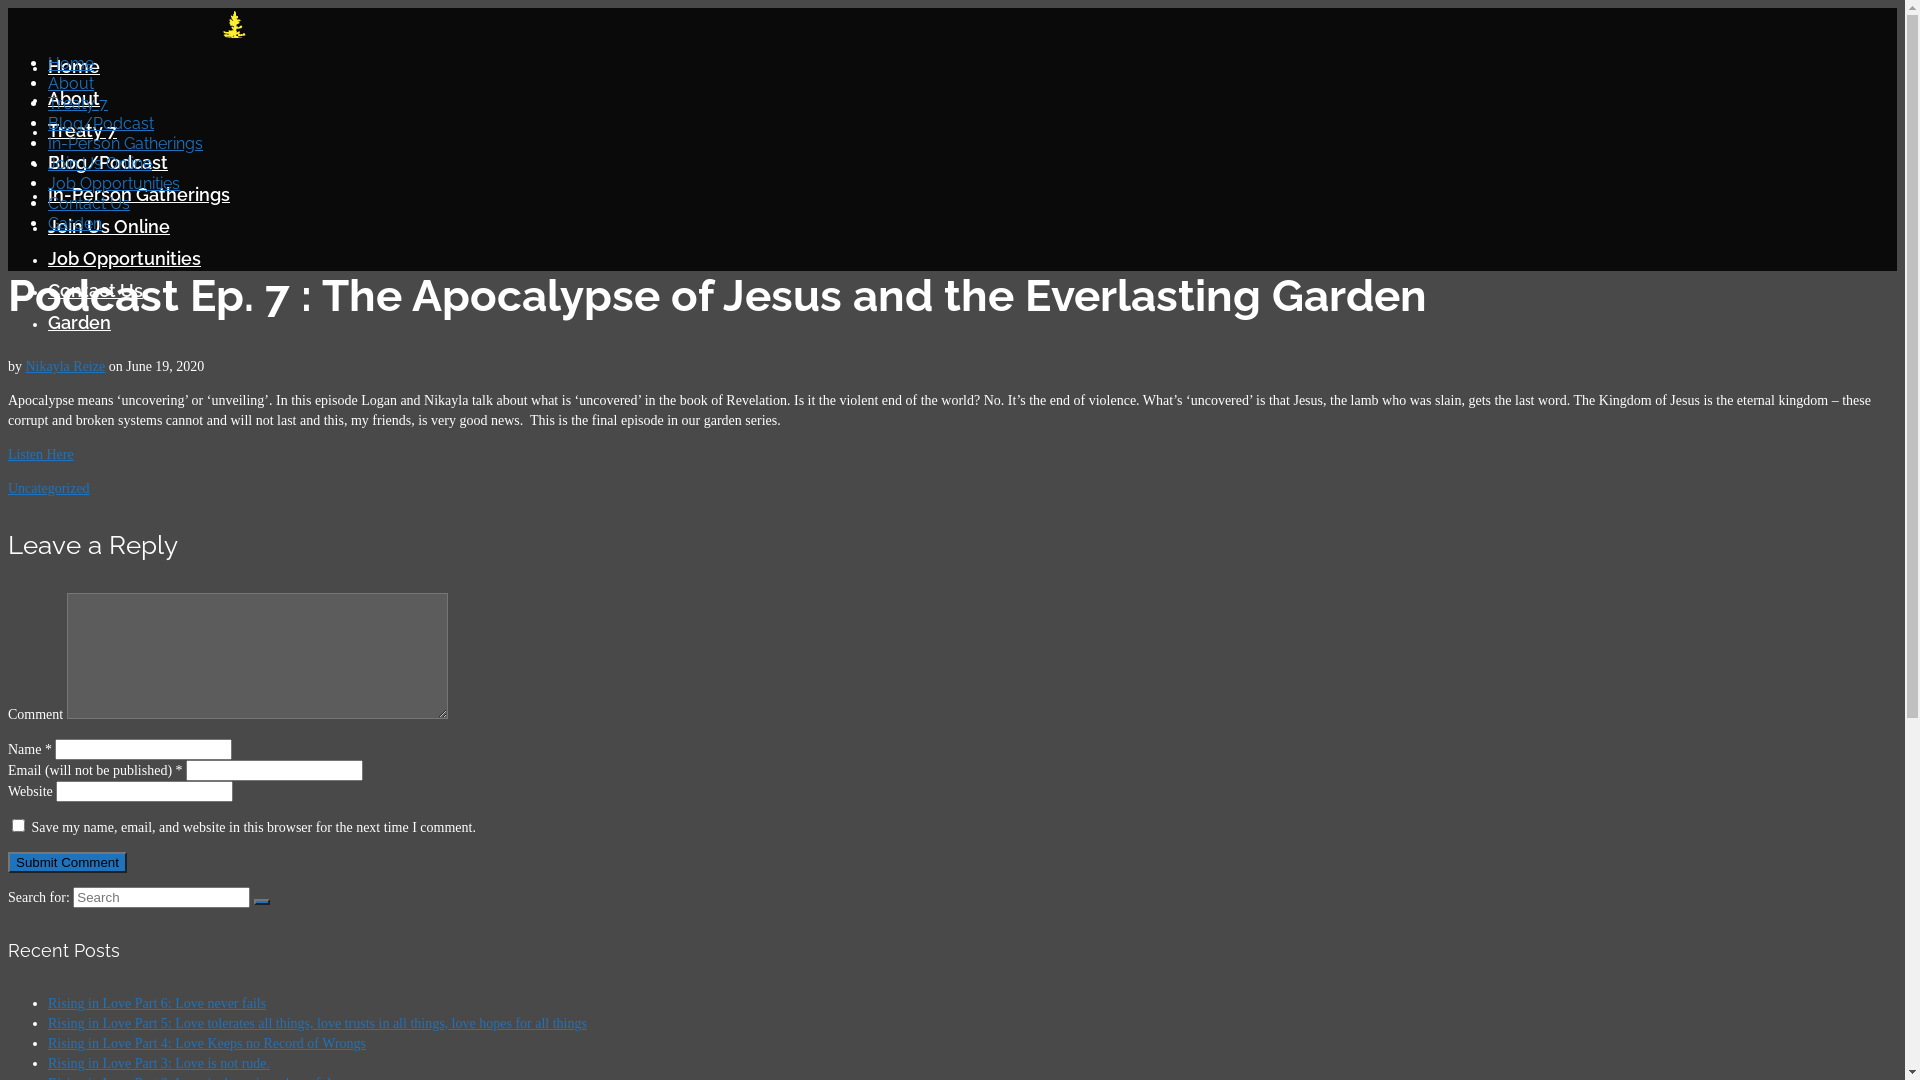  Describe the element at coordinates (49, 488) in the screenshot. I see `Uncategorized` at that location.